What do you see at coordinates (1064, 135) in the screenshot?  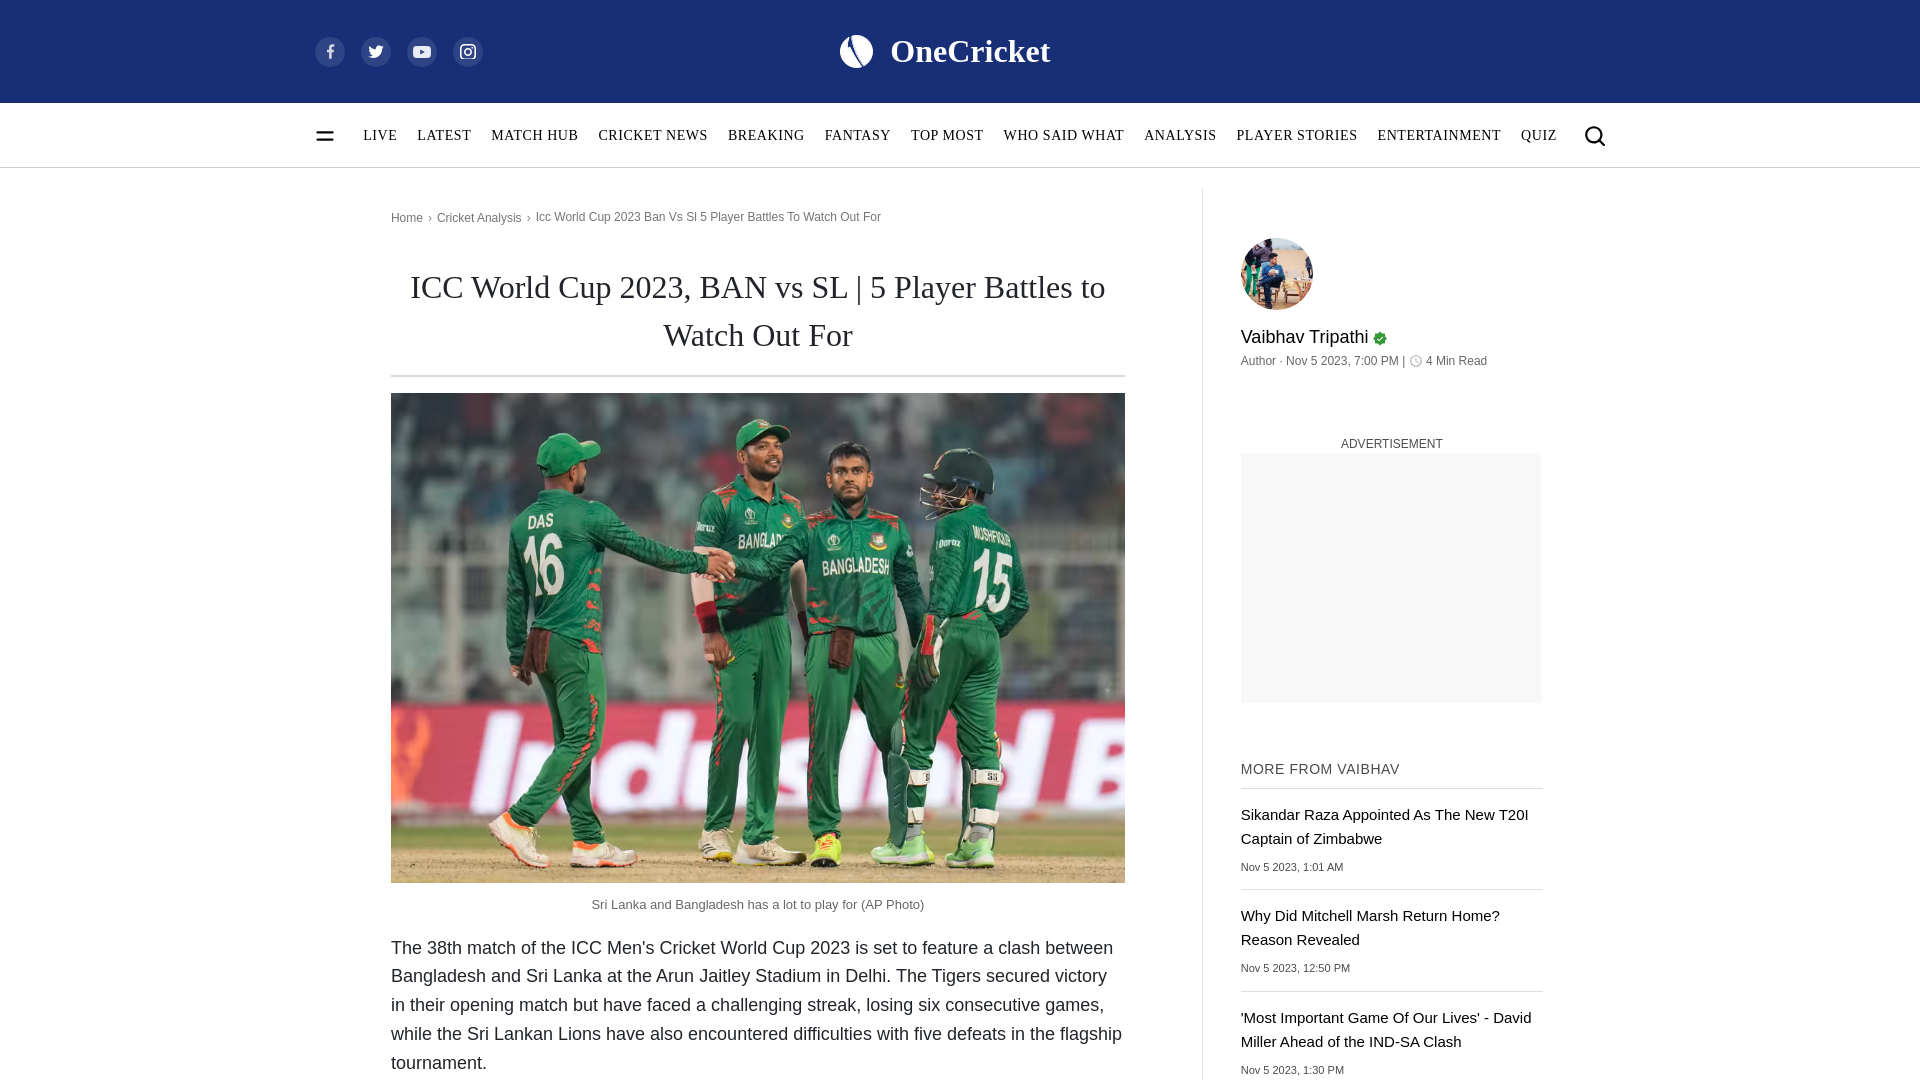 I see `WHO SAID WHAT` at bounding box center [1064, 135].